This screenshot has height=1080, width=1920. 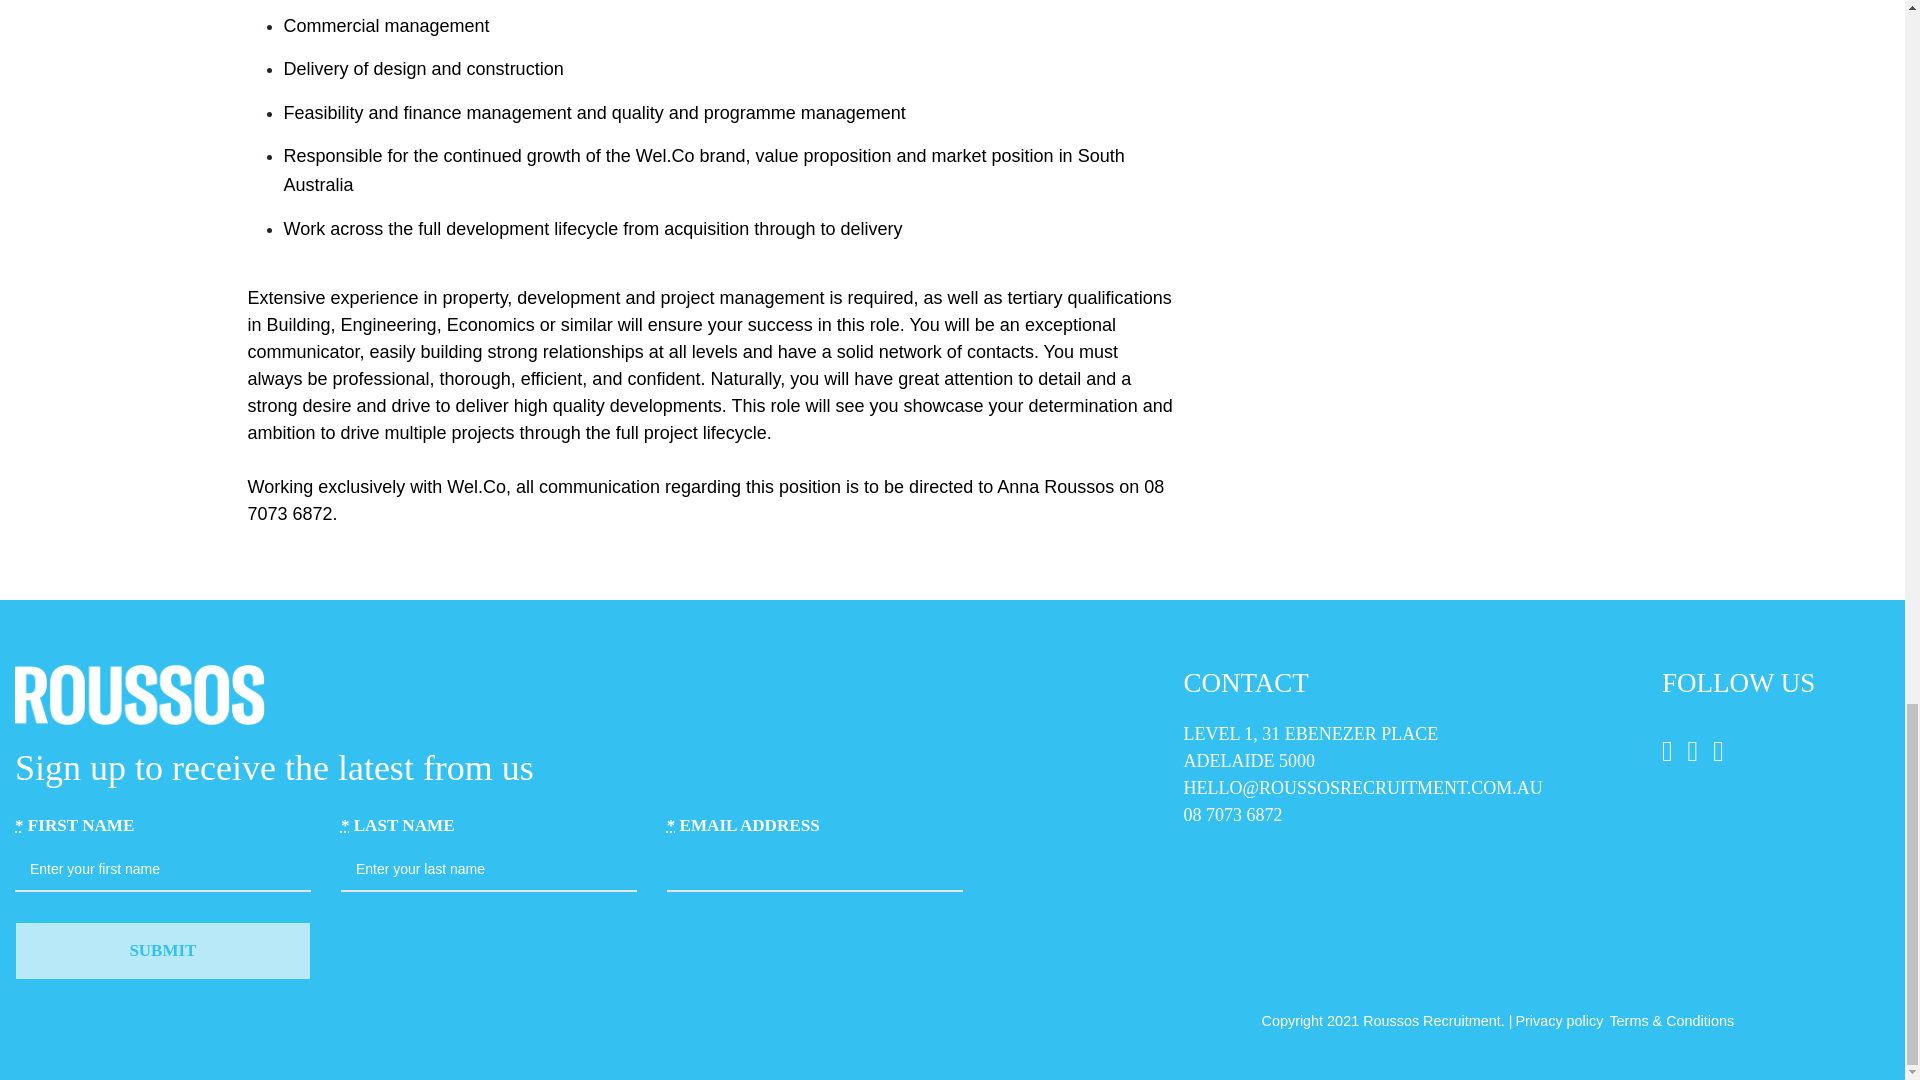 I want to click on Privacy policy, so click(x=1558, y=1021).